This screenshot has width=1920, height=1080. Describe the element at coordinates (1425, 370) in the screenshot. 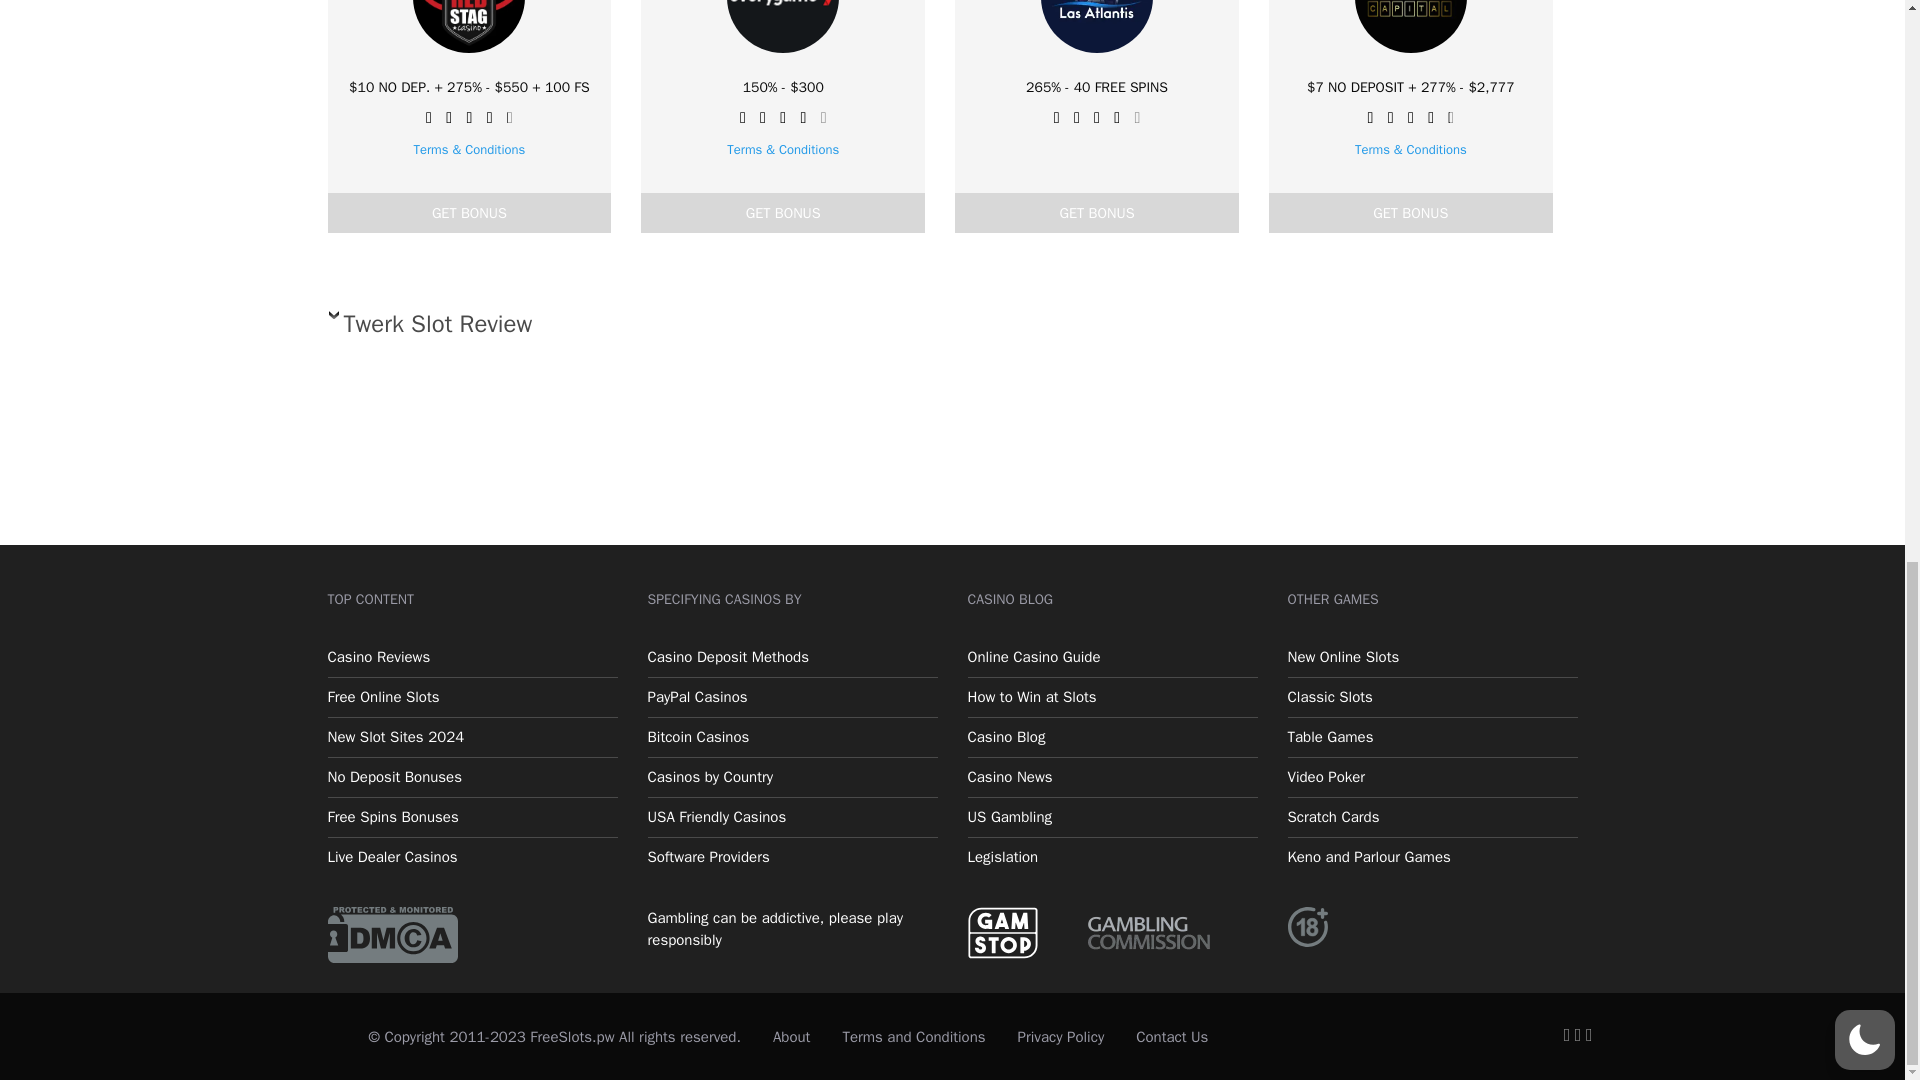

I see `Ice pirates` at that location.